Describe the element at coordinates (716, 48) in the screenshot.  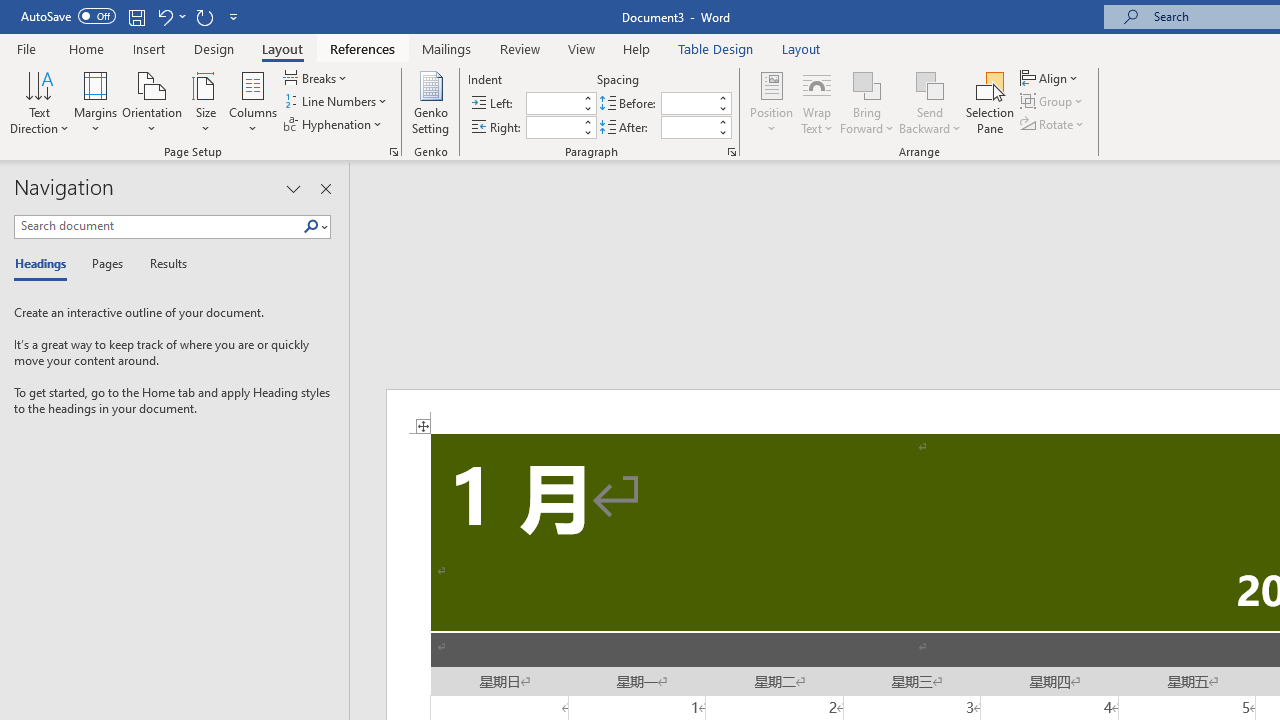
I see `Table Design` at that location.